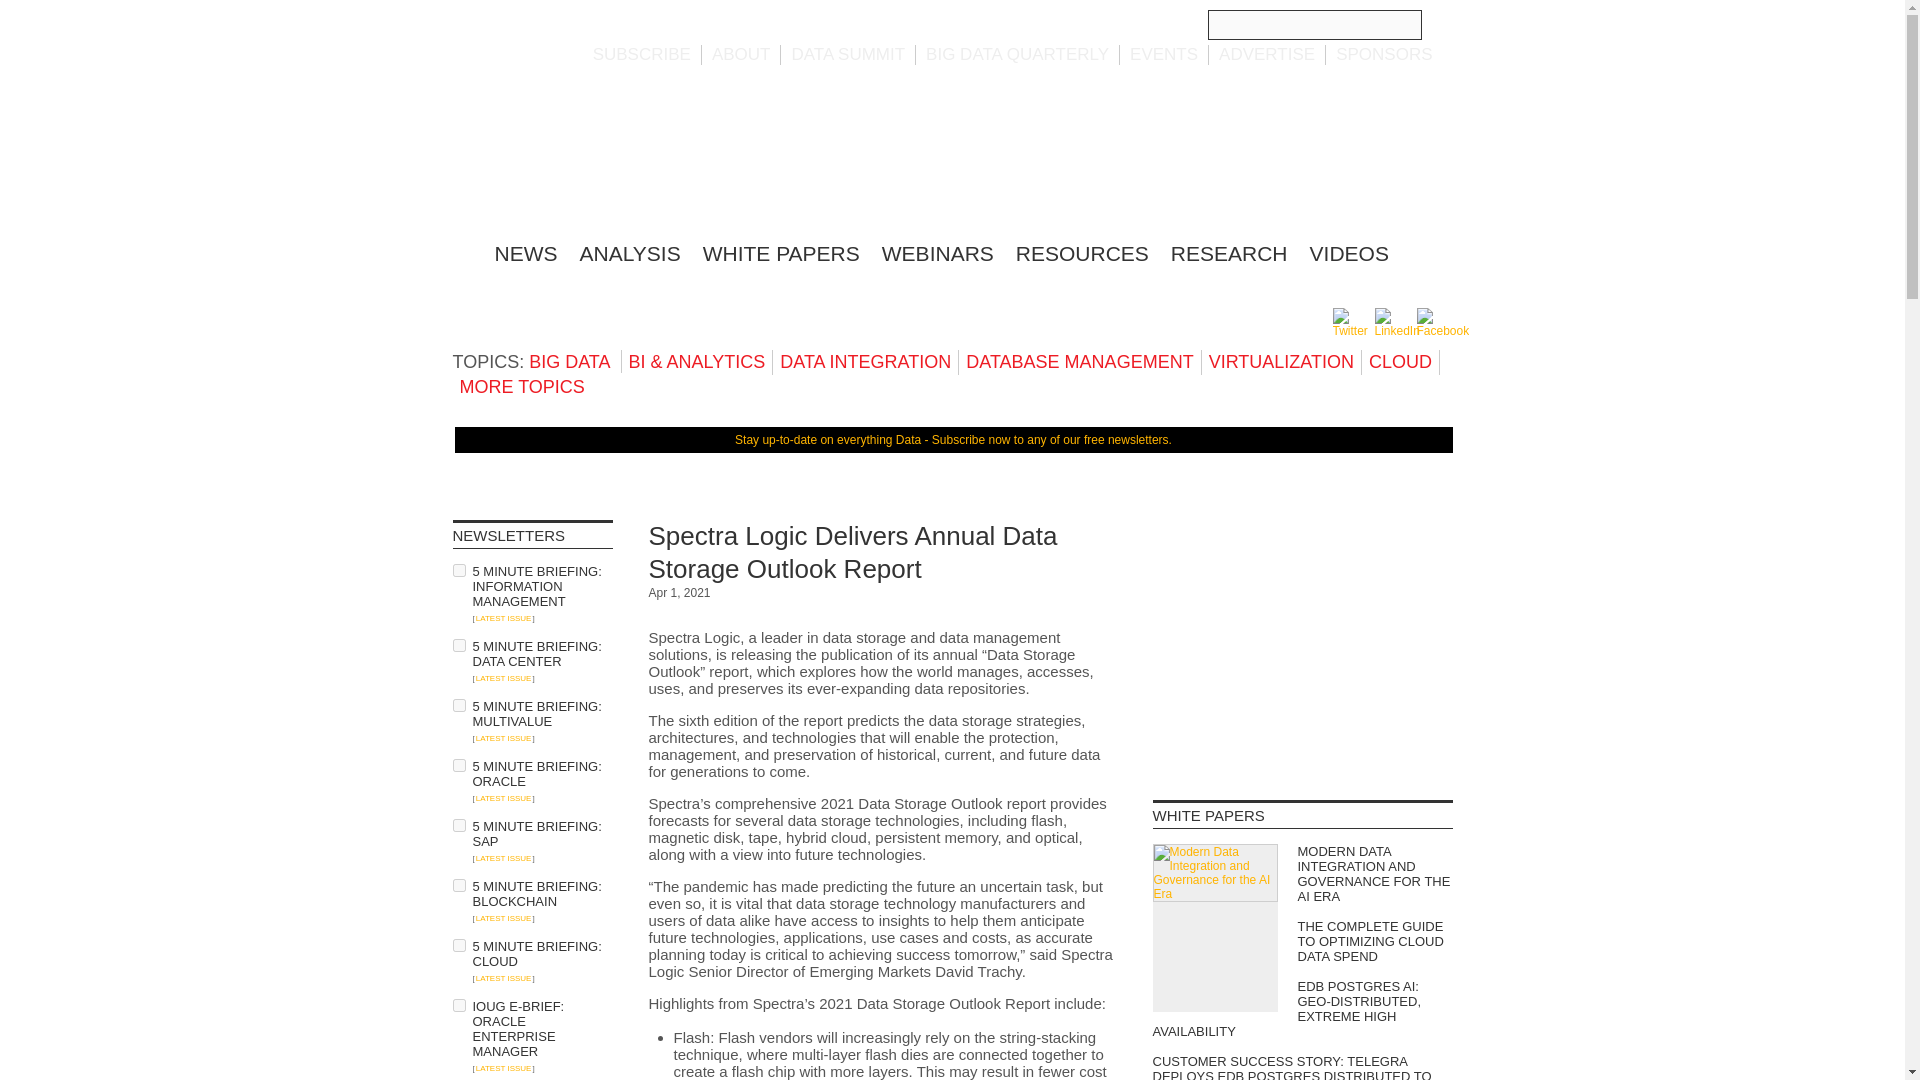  Describe the element at coordinates (1442, 331) in the screenshot. I see `DBTA on Facebook` at that location.